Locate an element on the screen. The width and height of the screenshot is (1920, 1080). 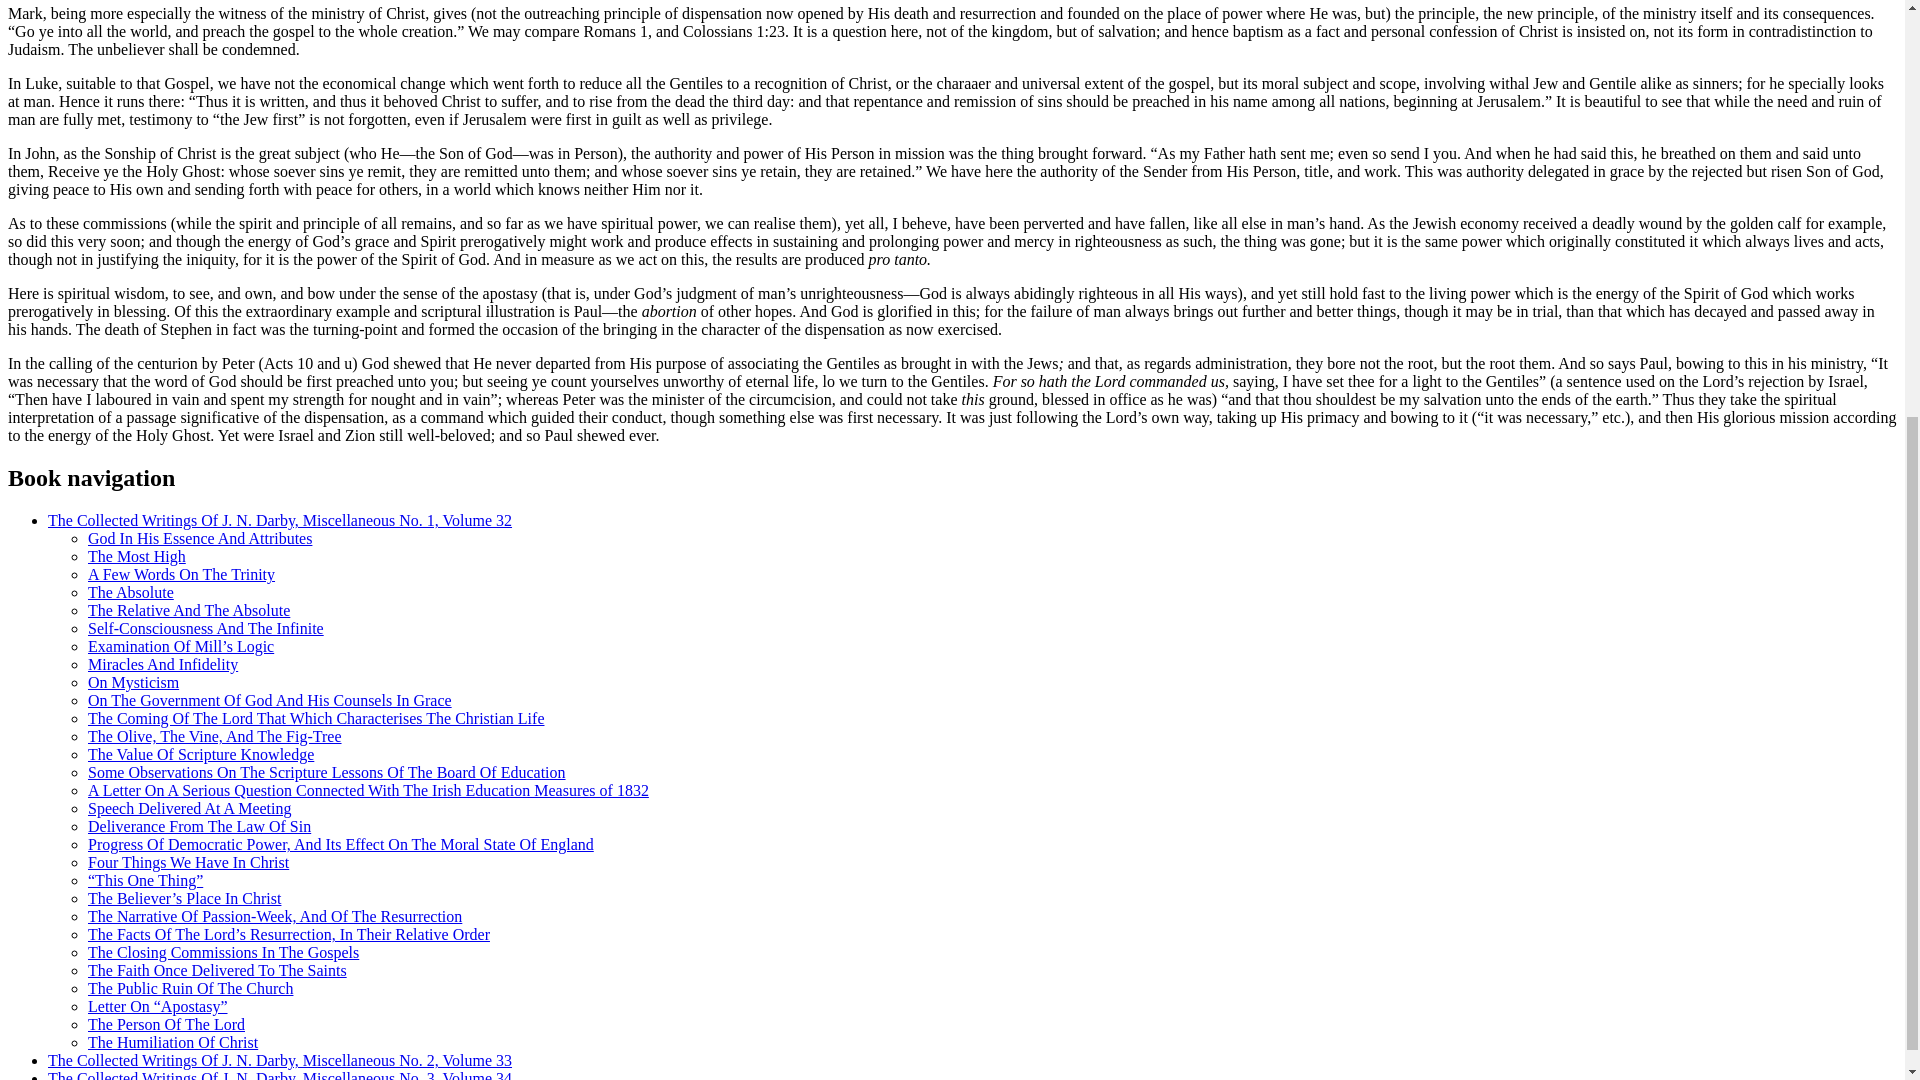
Miracles And Infidelity is located at coordinates (163, 664).